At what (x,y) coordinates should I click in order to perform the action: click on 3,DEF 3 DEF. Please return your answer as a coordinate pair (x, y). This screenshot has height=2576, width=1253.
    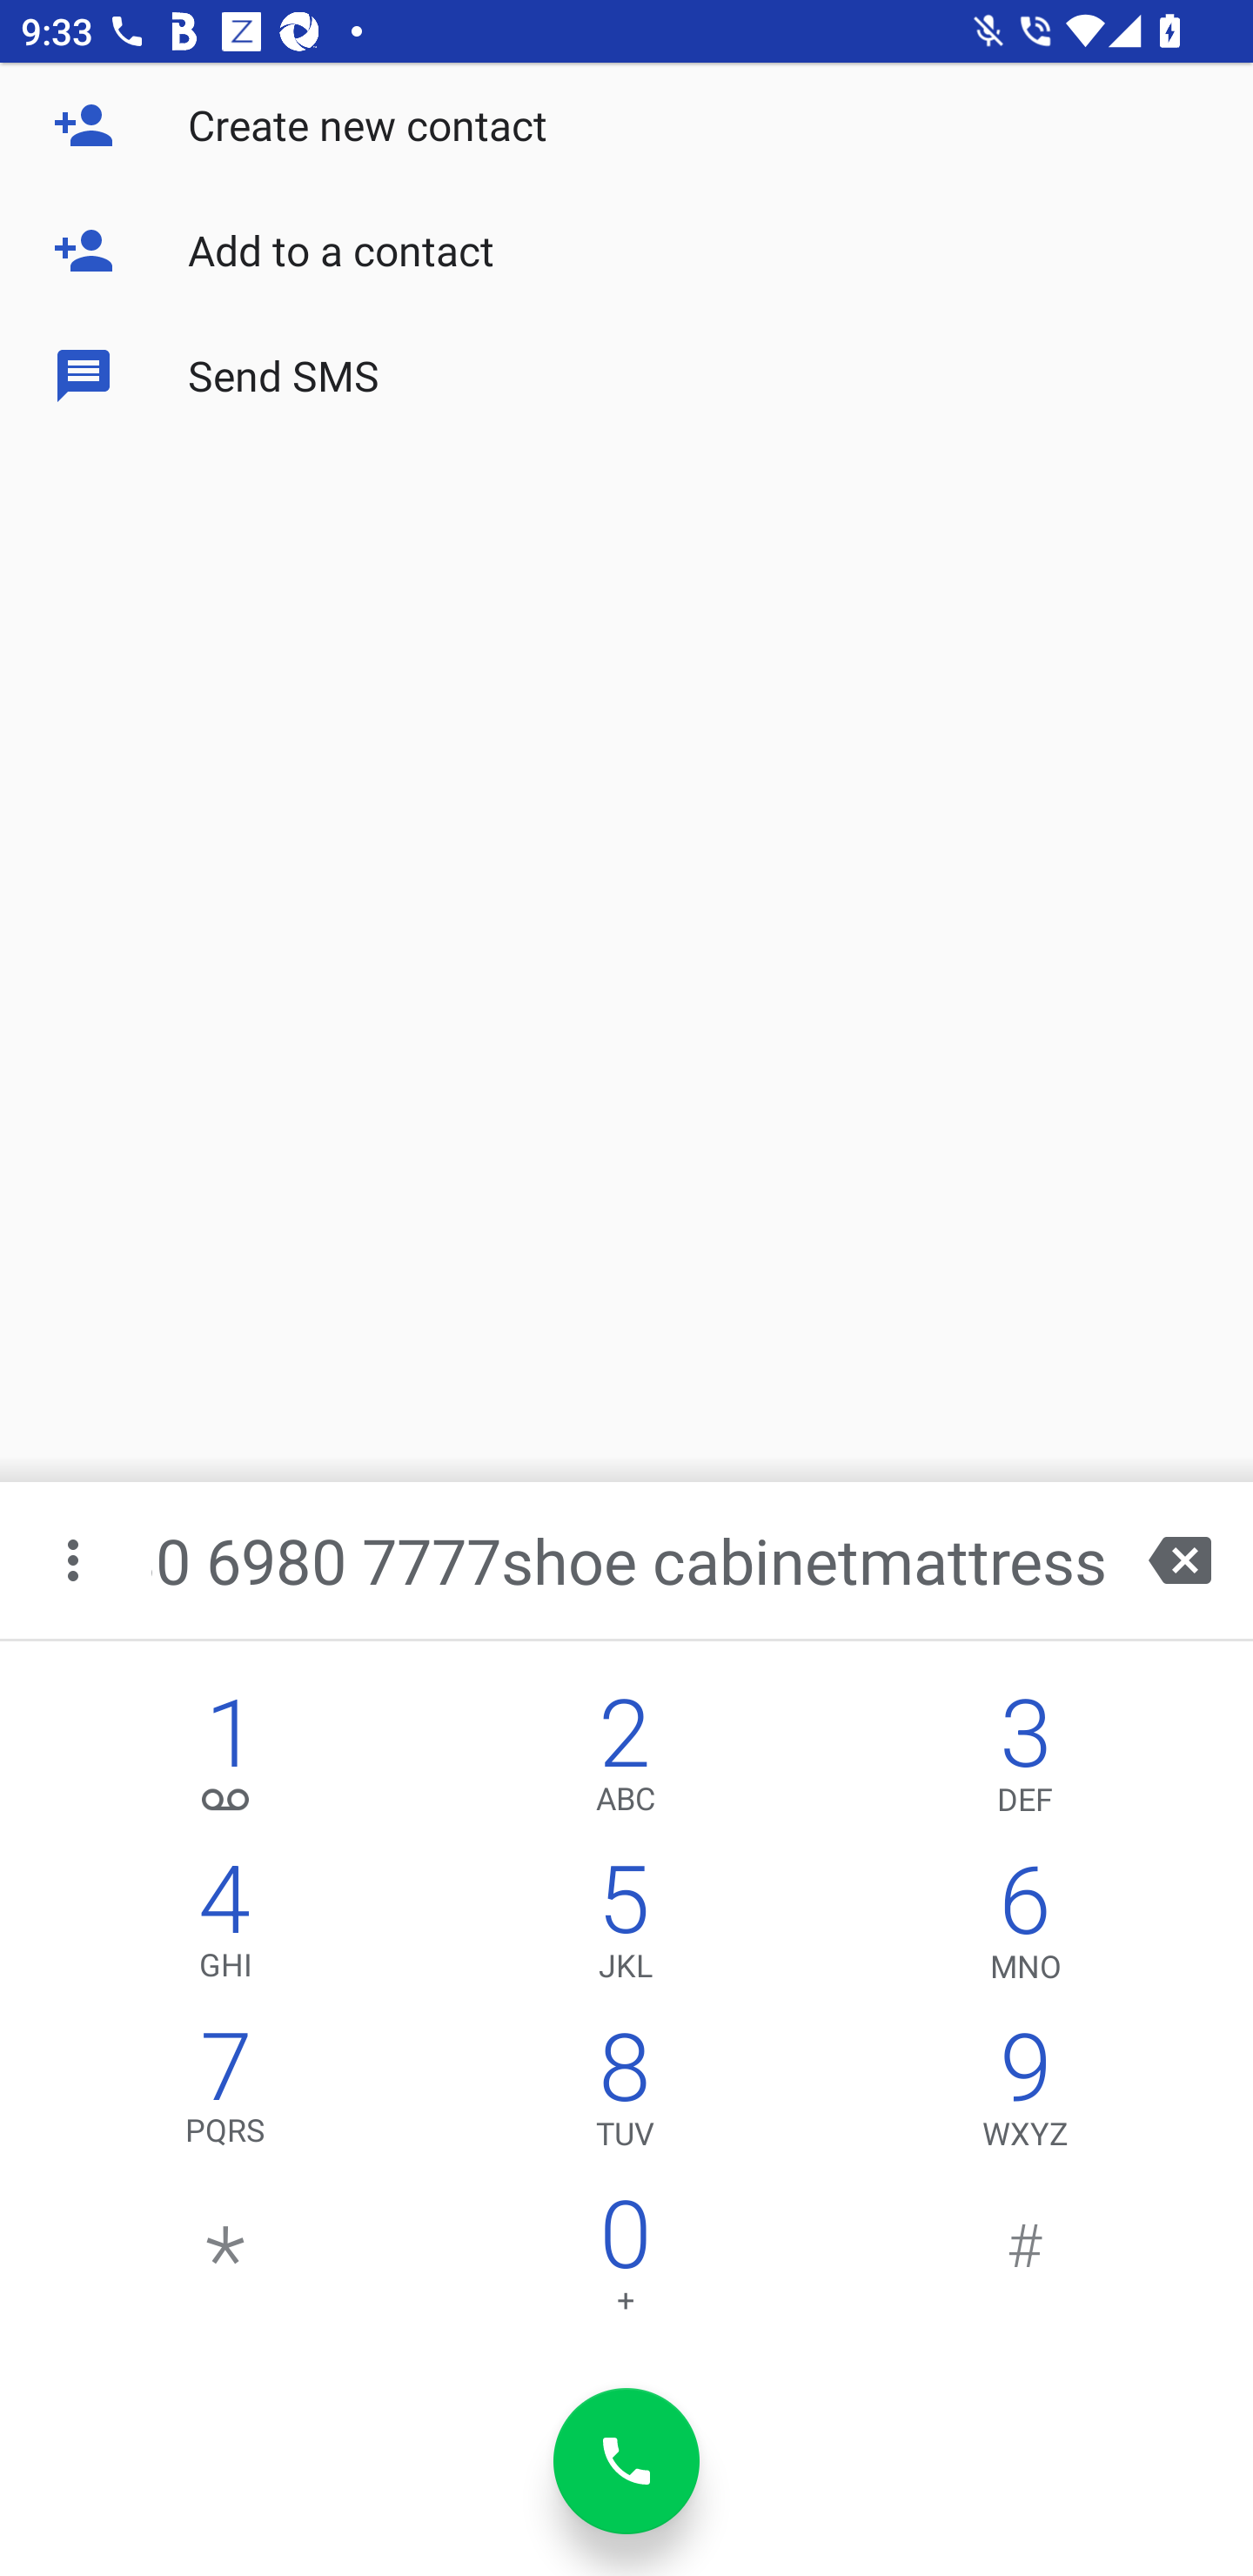
    Looking at the image, I should click on (1025, 1760).